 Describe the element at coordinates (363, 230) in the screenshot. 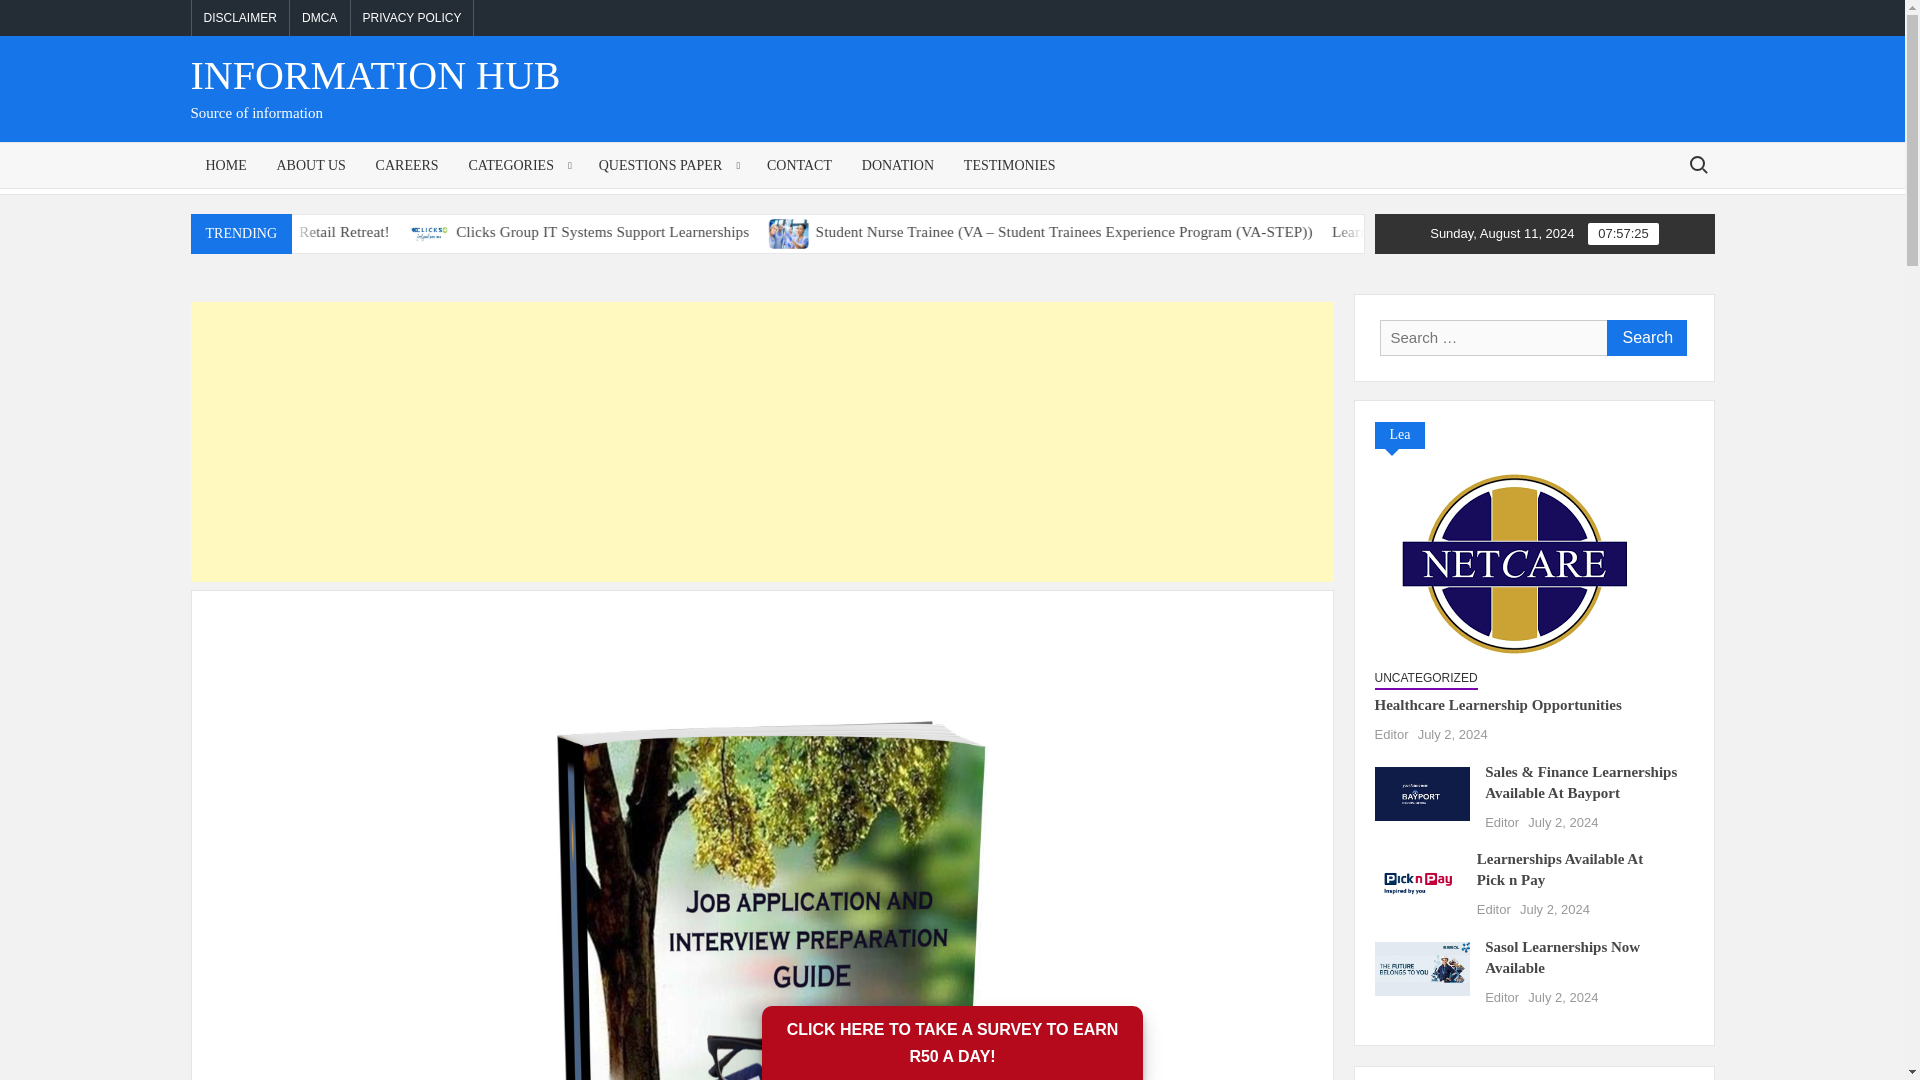

I see `Join Our Team at Retail Retreat!` at that location.